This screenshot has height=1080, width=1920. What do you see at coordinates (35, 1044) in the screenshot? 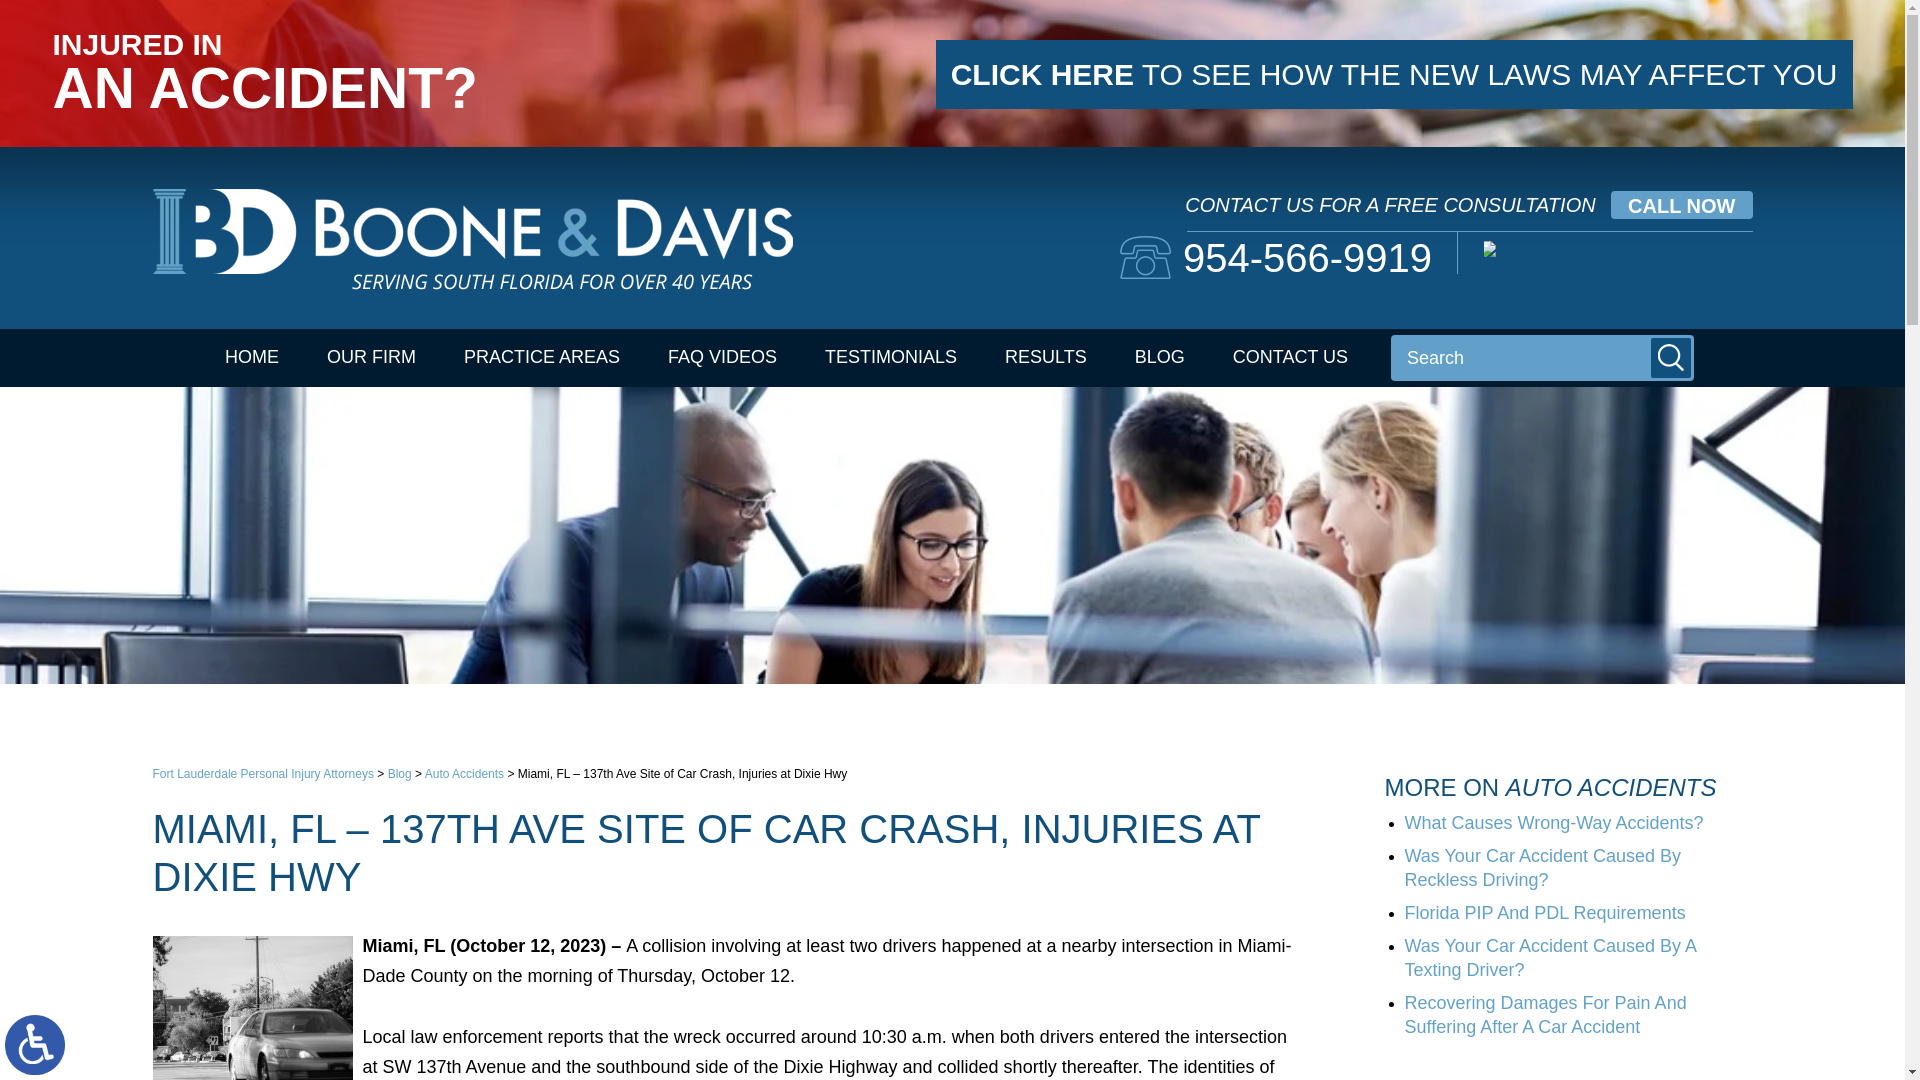
I see `Switch to ADA Accessible Theme` at bounding box center [35, 1044].